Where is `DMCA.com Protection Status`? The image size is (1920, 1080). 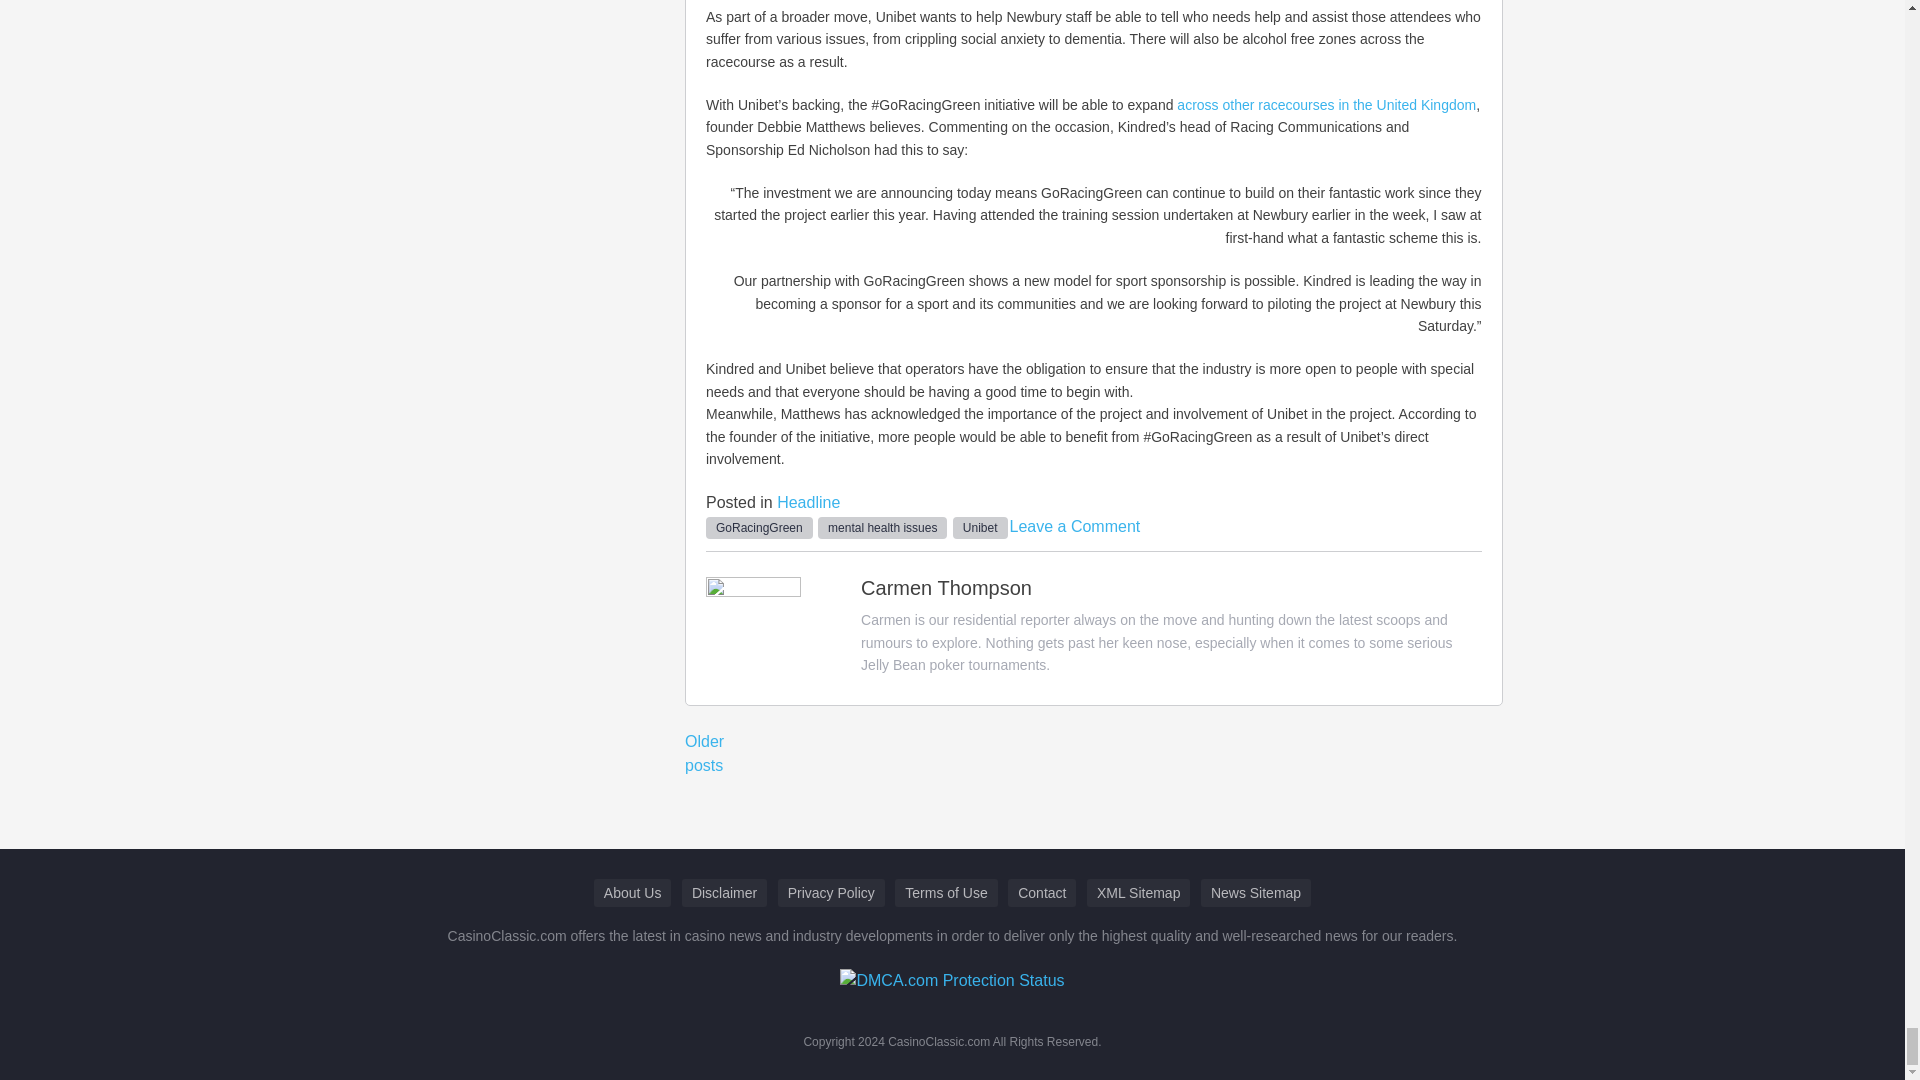
DMCA.com Protection Status is located at coordinates (952, 979).